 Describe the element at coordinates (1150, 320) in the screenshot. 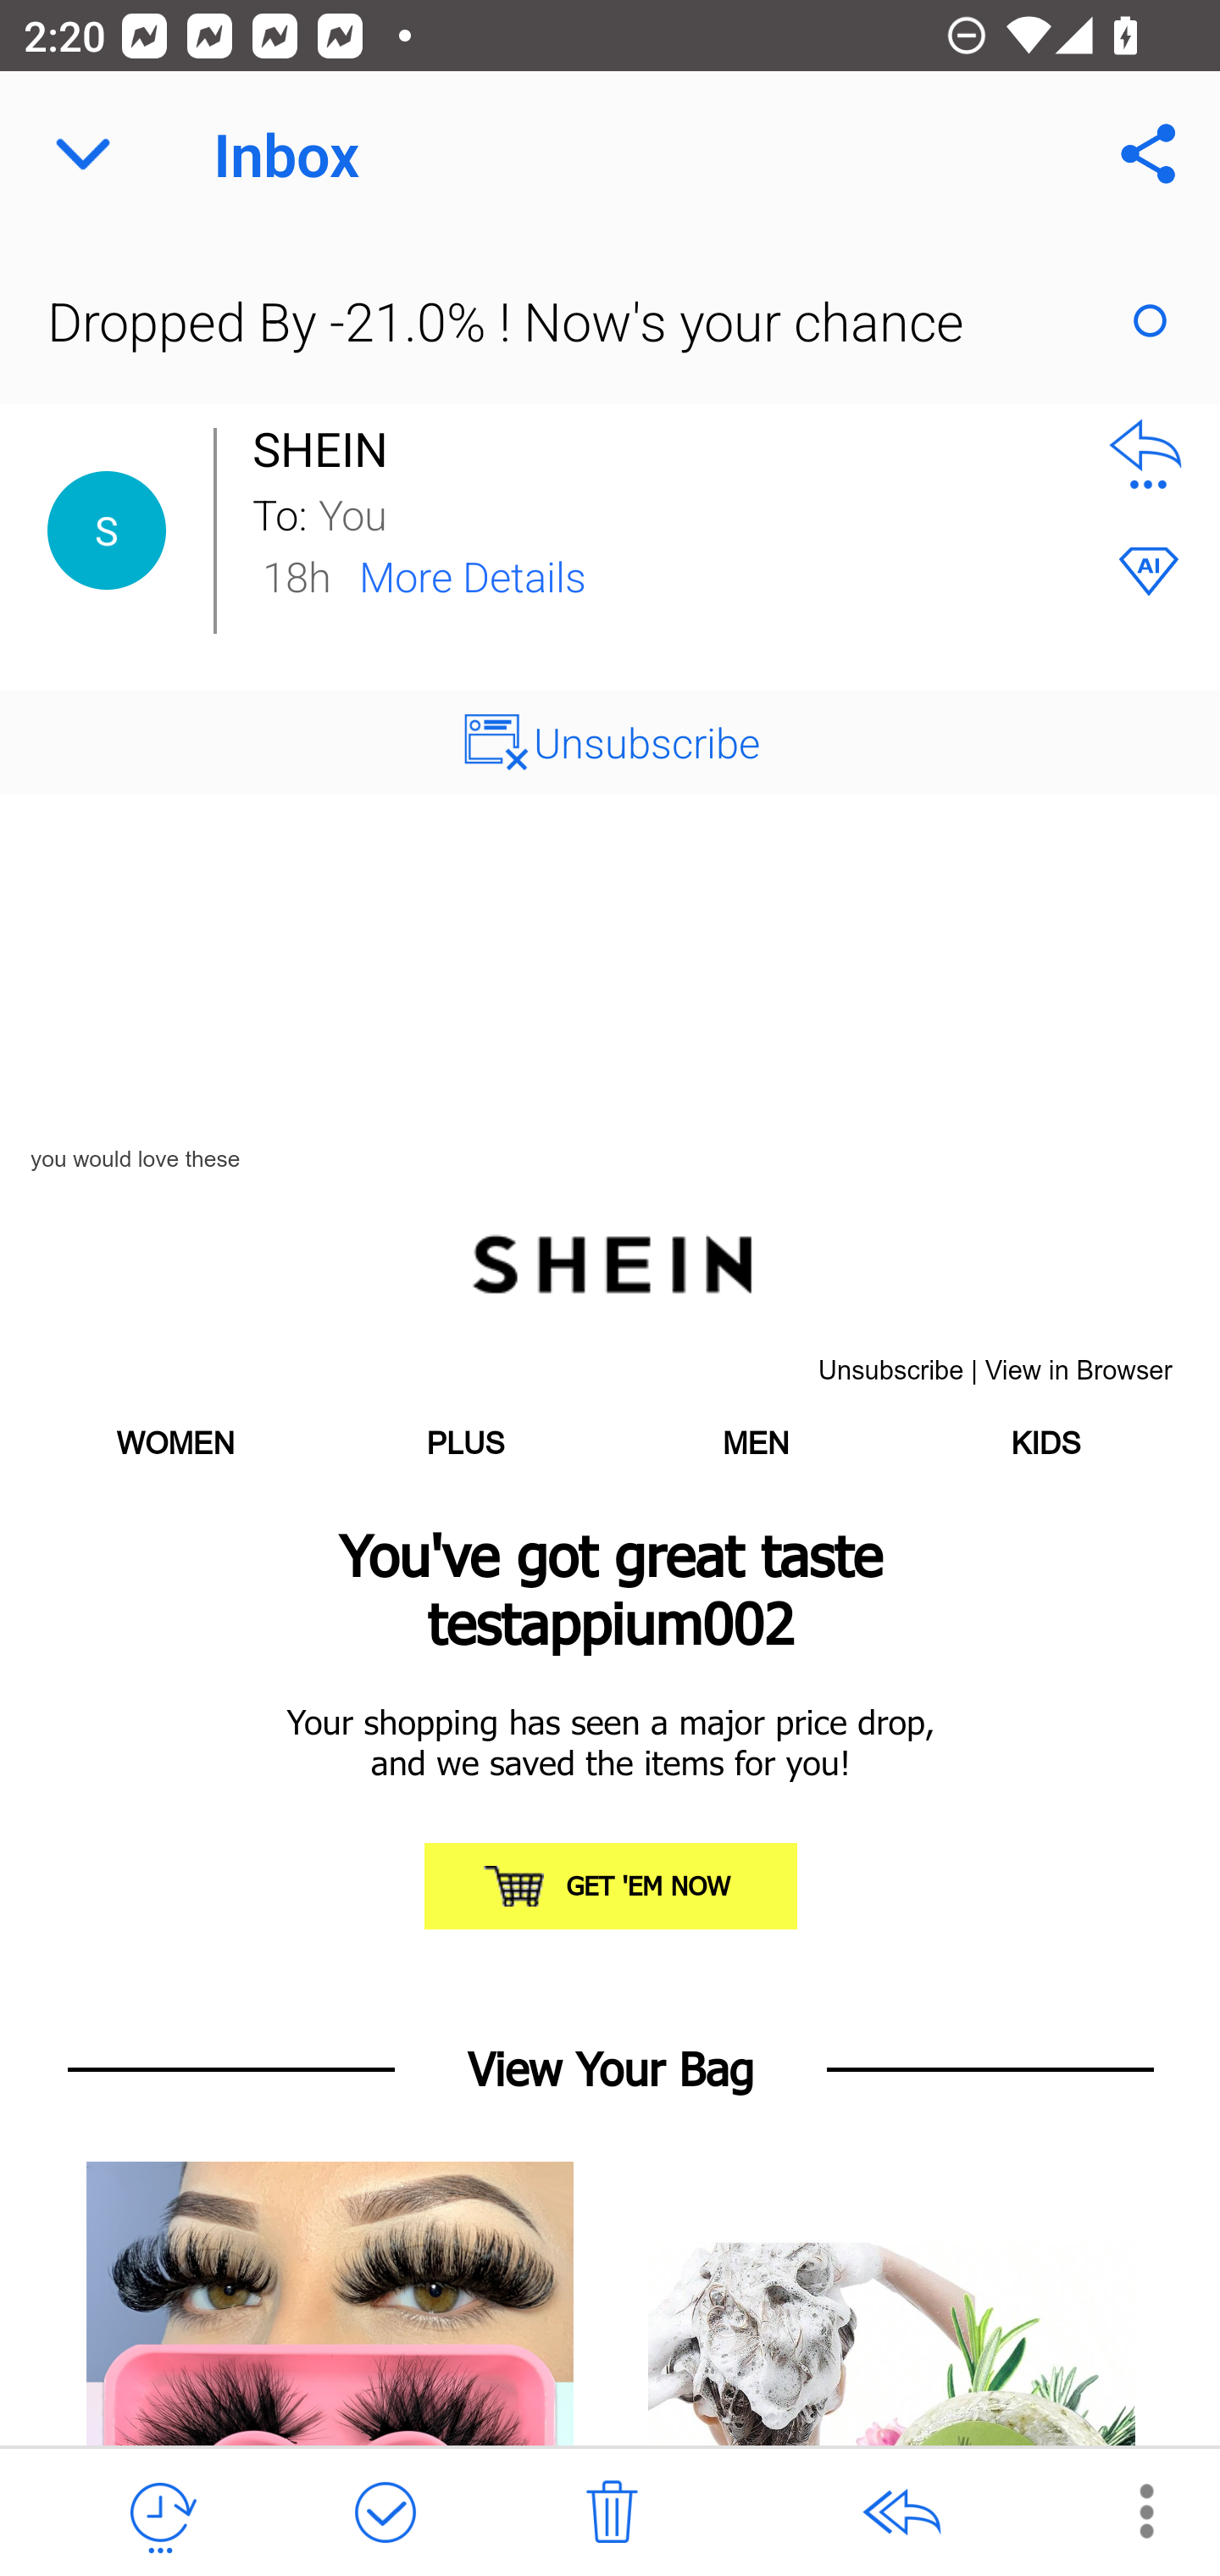

I see `Mark as Read` at that location.